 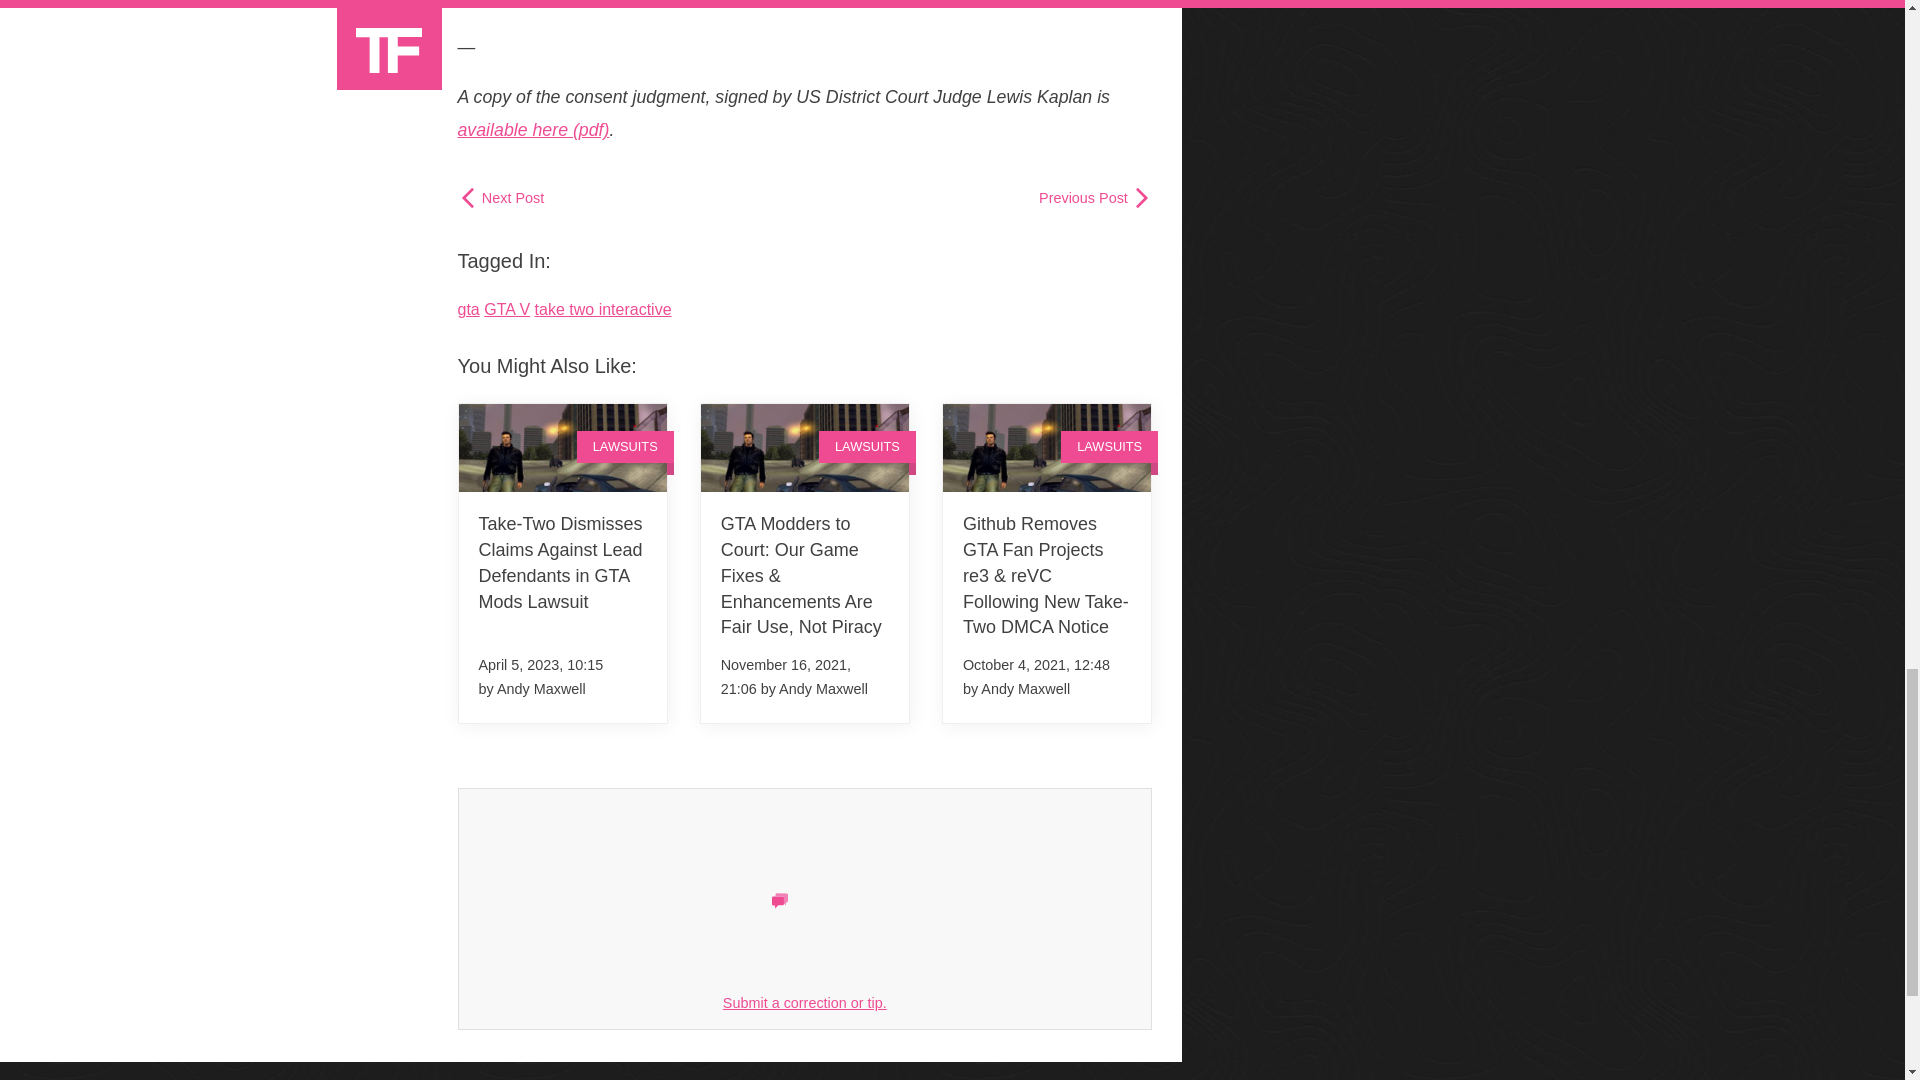 What do you see at coordinates (506, 309) in the screenshot?
I see `GTA V` at bounding box center [506, 309].